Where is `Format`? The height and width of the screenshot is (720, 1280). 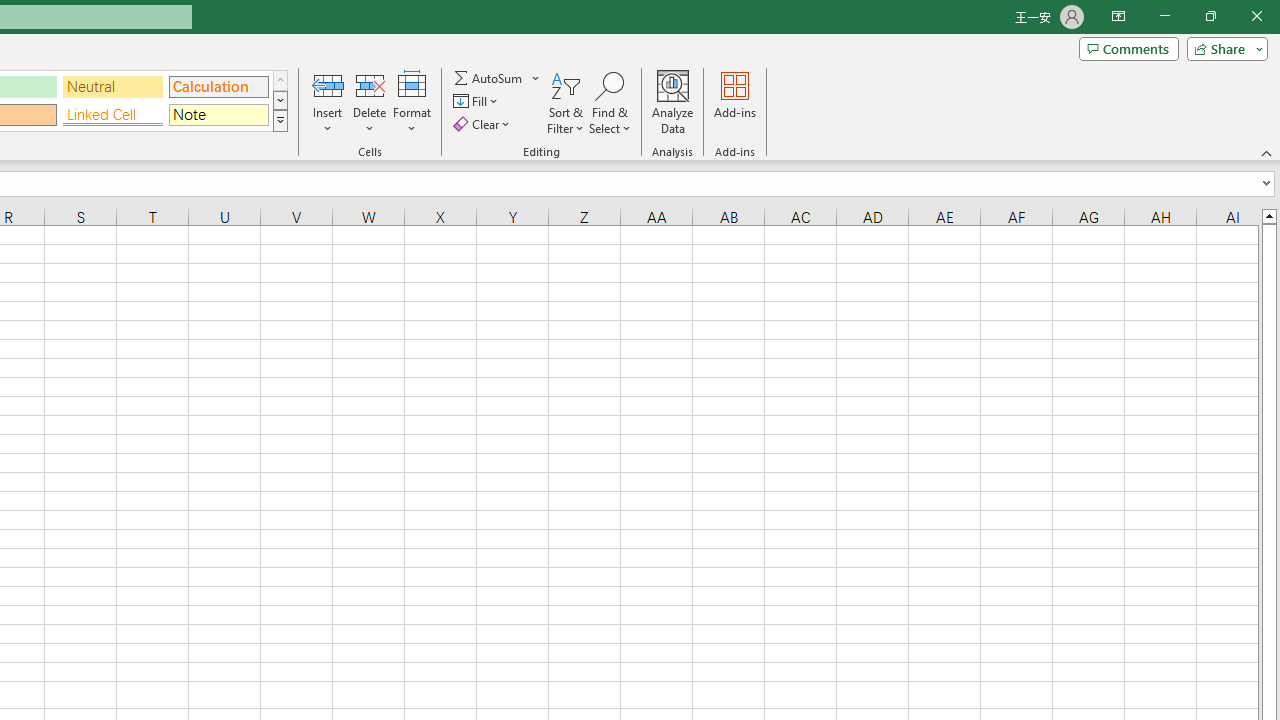
Format is located at coordinates (412, 102).